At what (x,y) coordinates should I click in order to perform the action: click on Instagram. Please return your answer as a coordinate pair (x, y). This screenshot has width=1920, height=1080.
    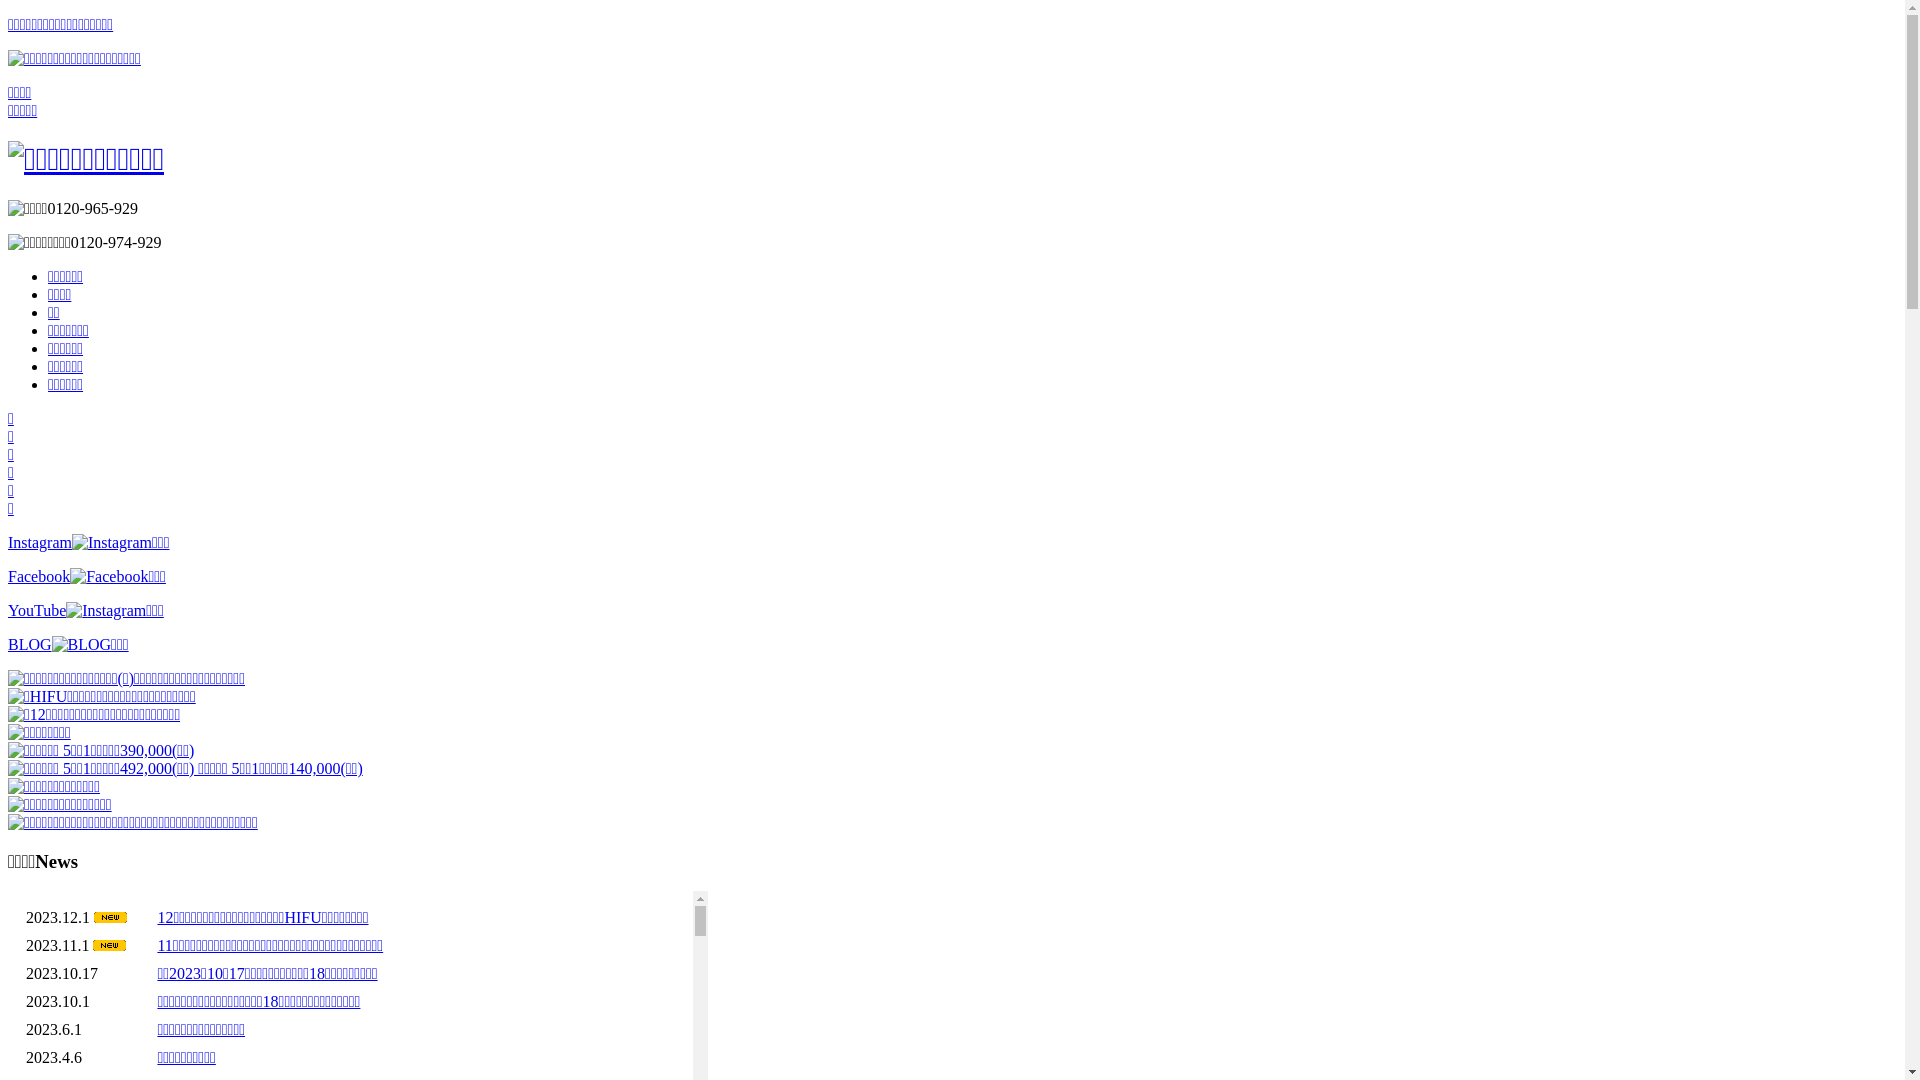
    Looking at the image, I should click on (89, 542).